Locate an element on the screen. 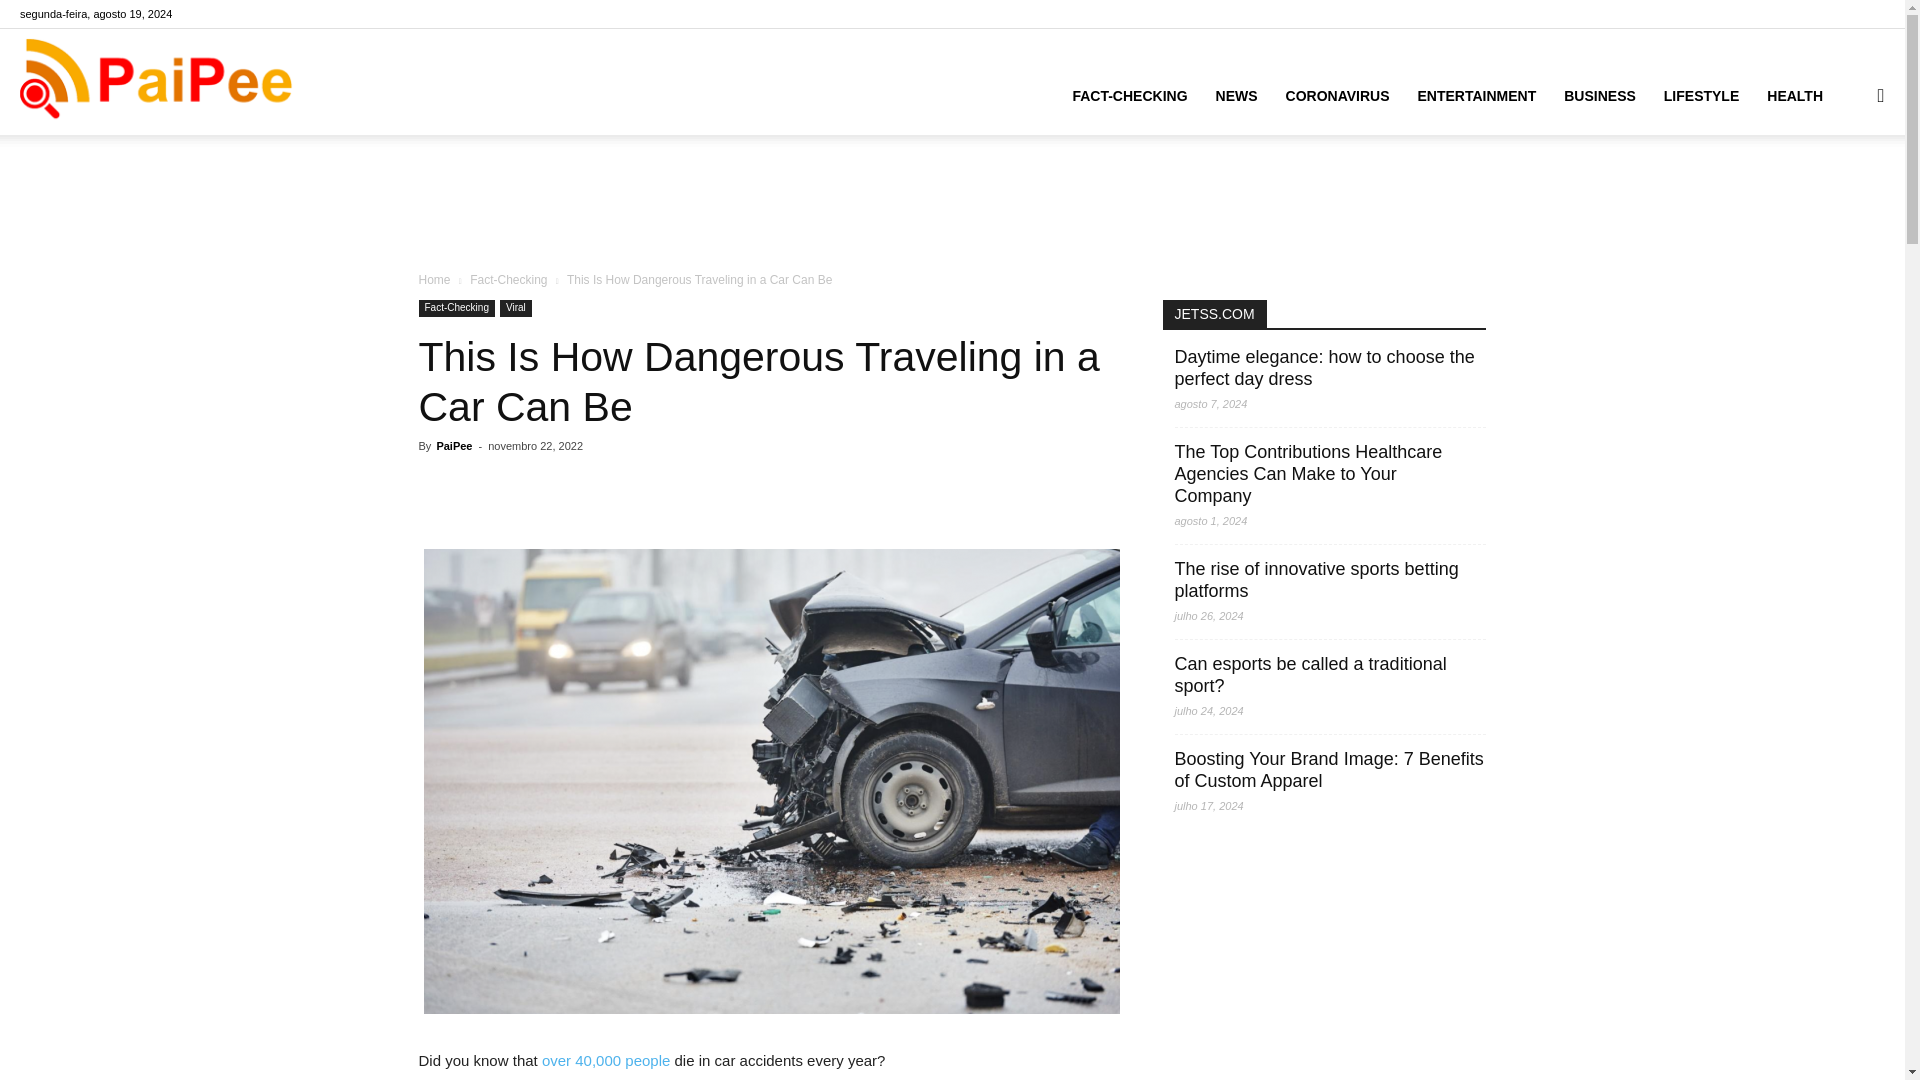 This screenshot has width=1920, height=1080. HEALTH is located at coordinates (1794, 96).